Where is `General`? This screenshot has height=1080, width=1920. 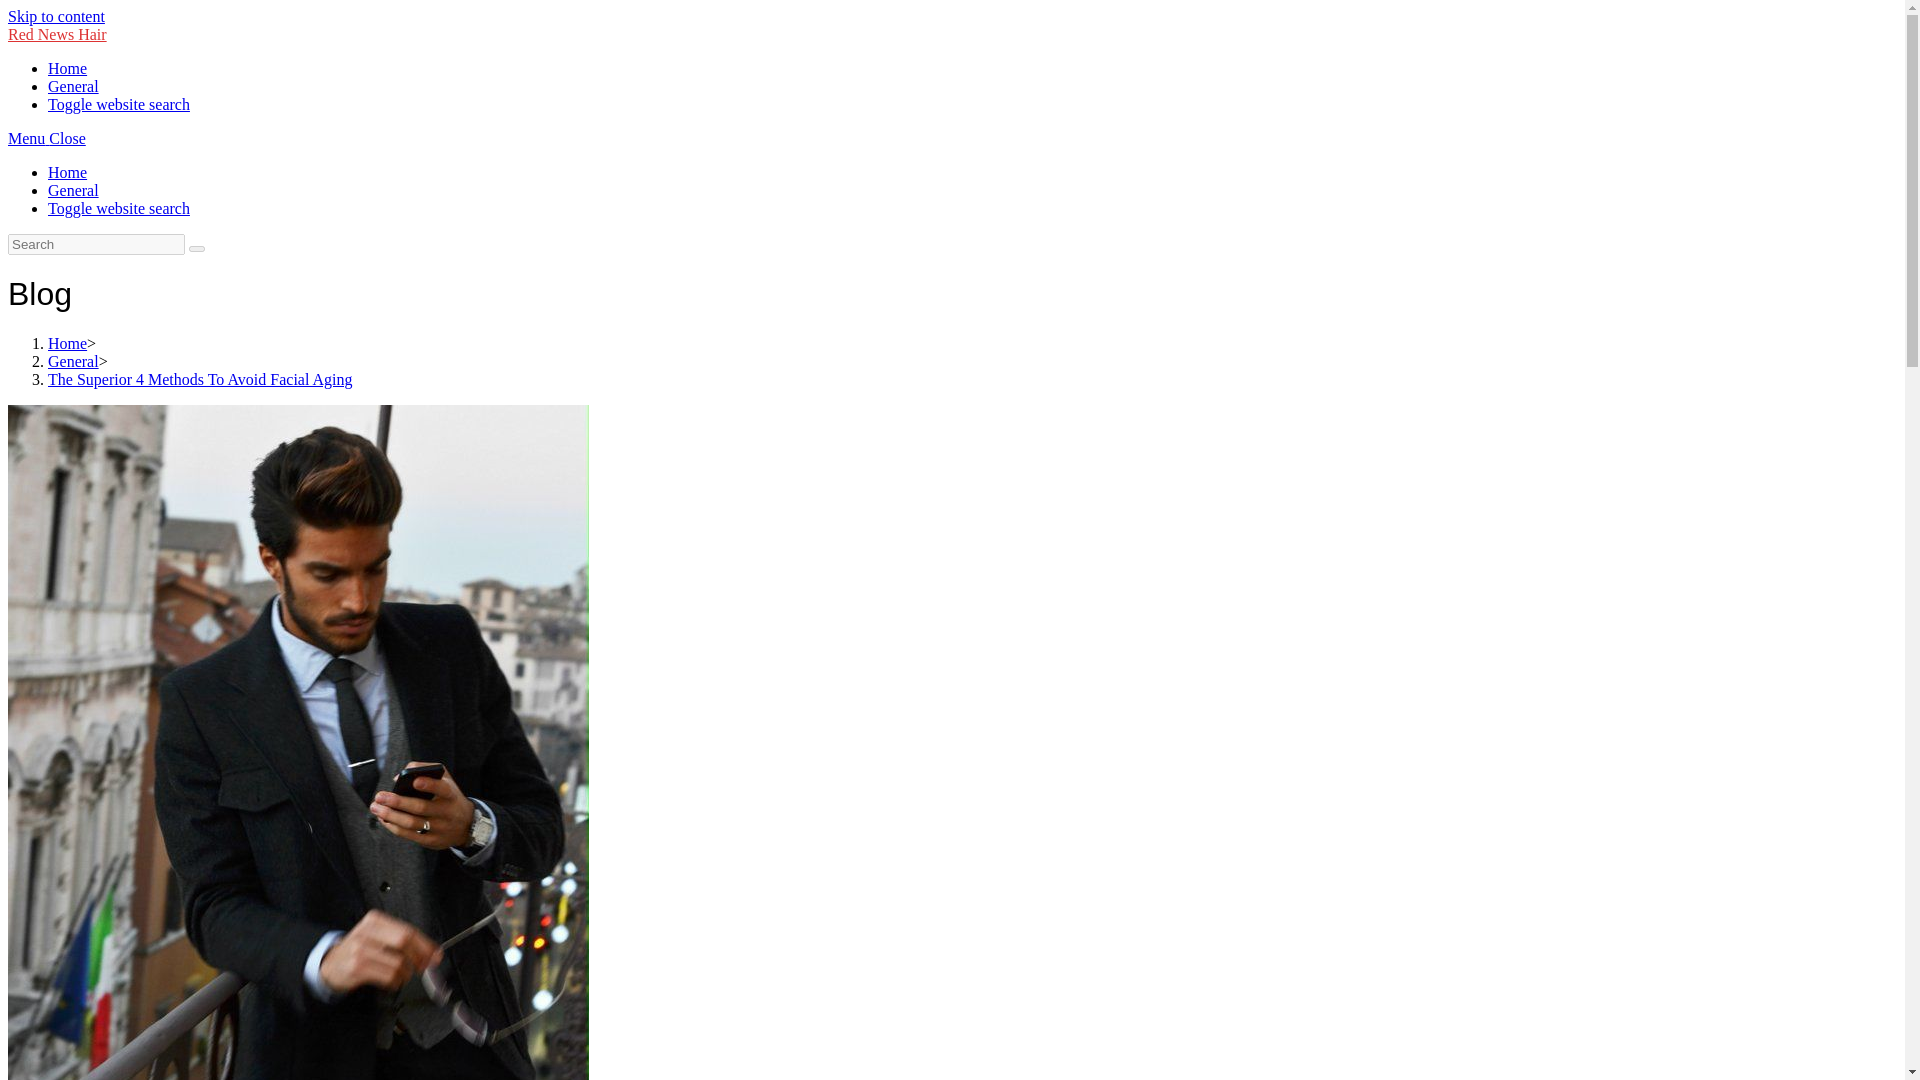
General is located at coordinates (74, 86).